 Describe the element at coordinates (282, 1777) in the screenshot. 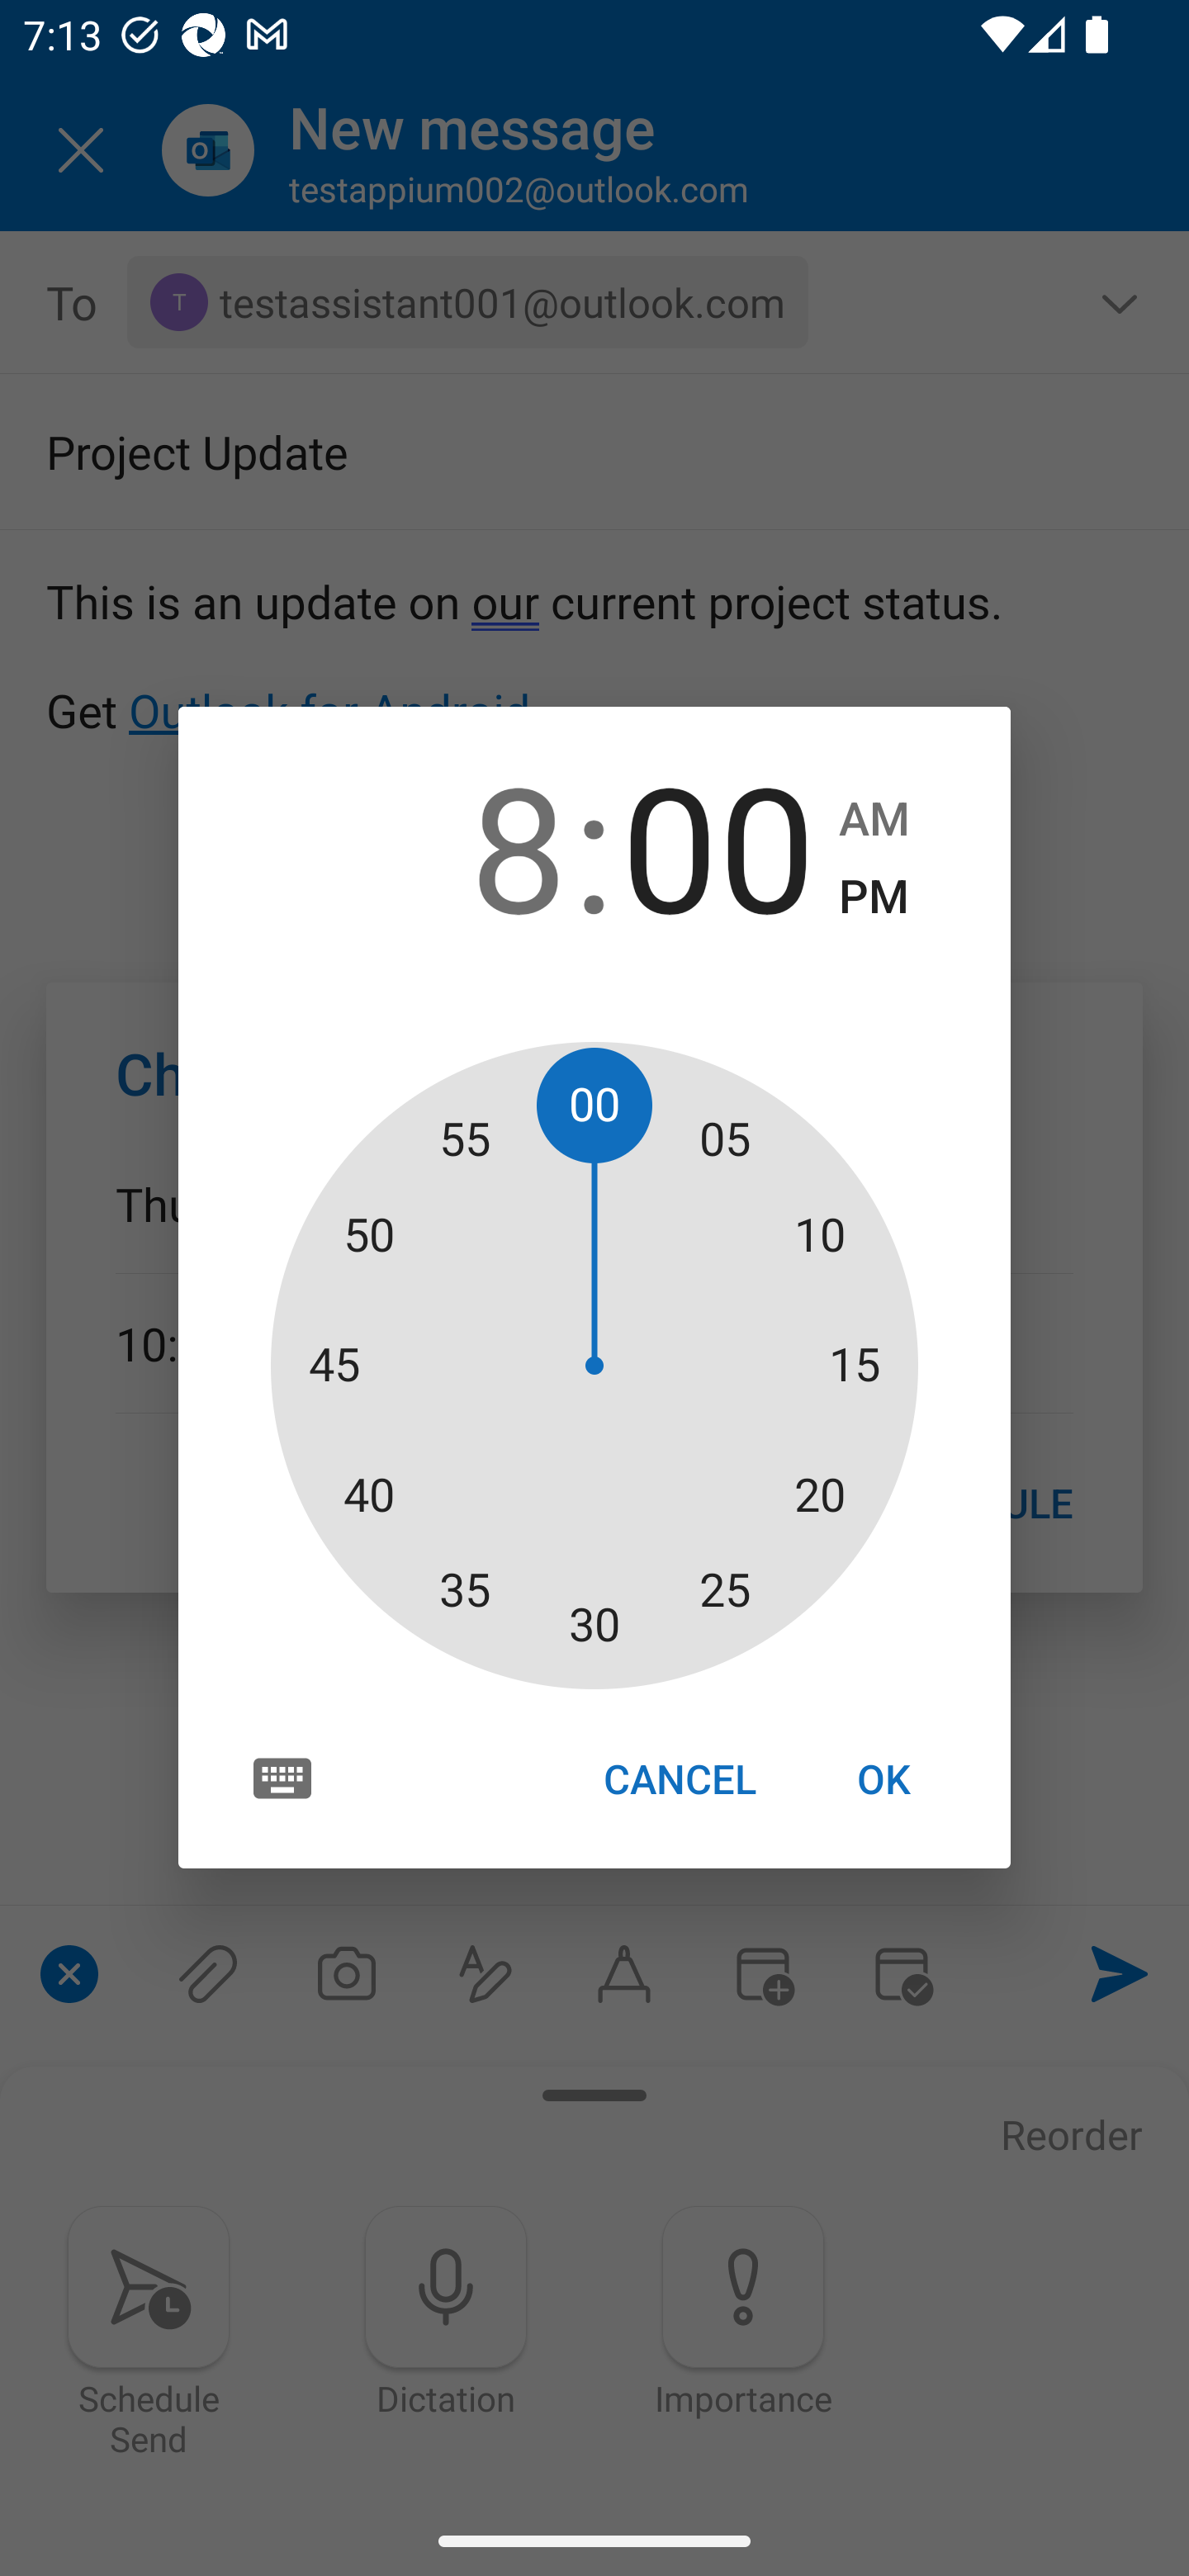

I see `Switch to text input mode for the time input.` at that location.